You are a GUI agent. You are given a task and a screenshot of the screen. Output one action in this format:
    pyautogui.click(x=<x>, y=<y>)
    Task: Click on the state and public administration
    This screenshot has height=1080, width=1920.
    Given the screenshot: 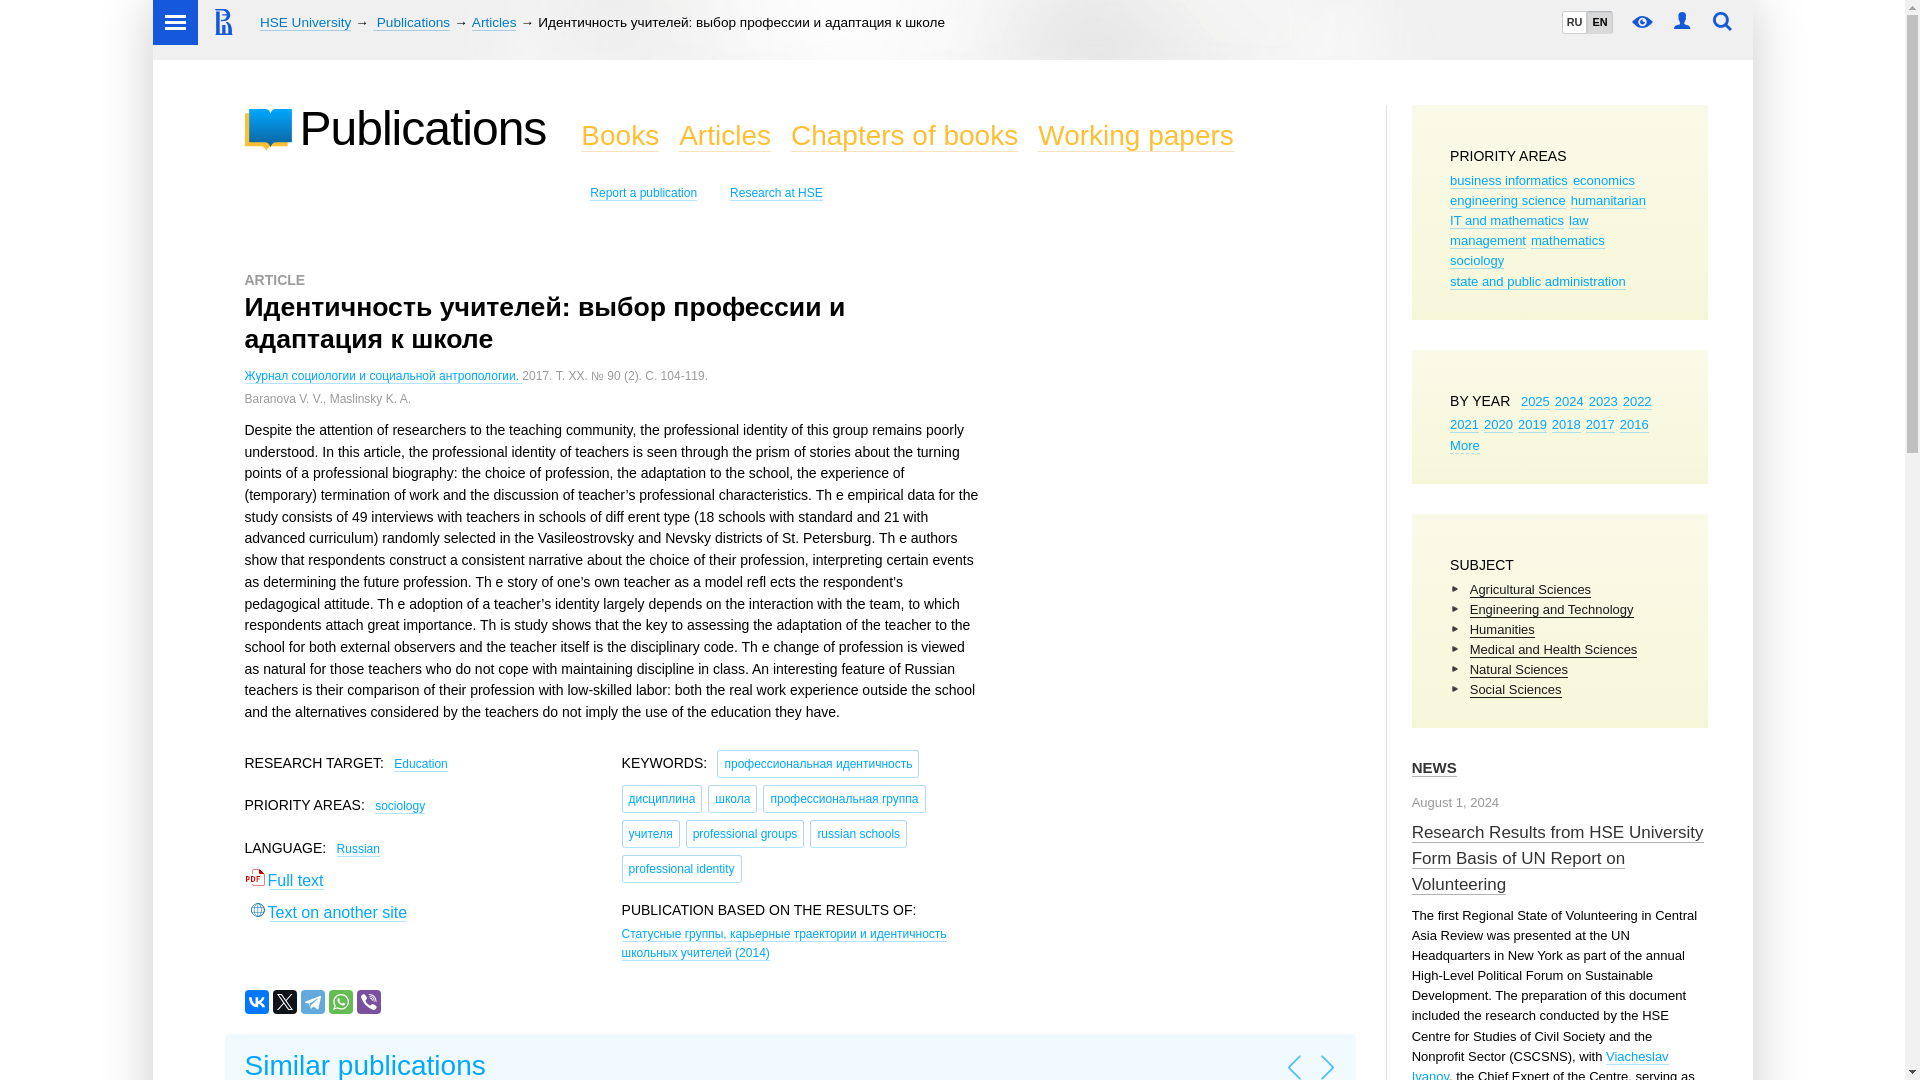 What is the action you would take?
    pyautogui.click(x=1538, y=282)
    